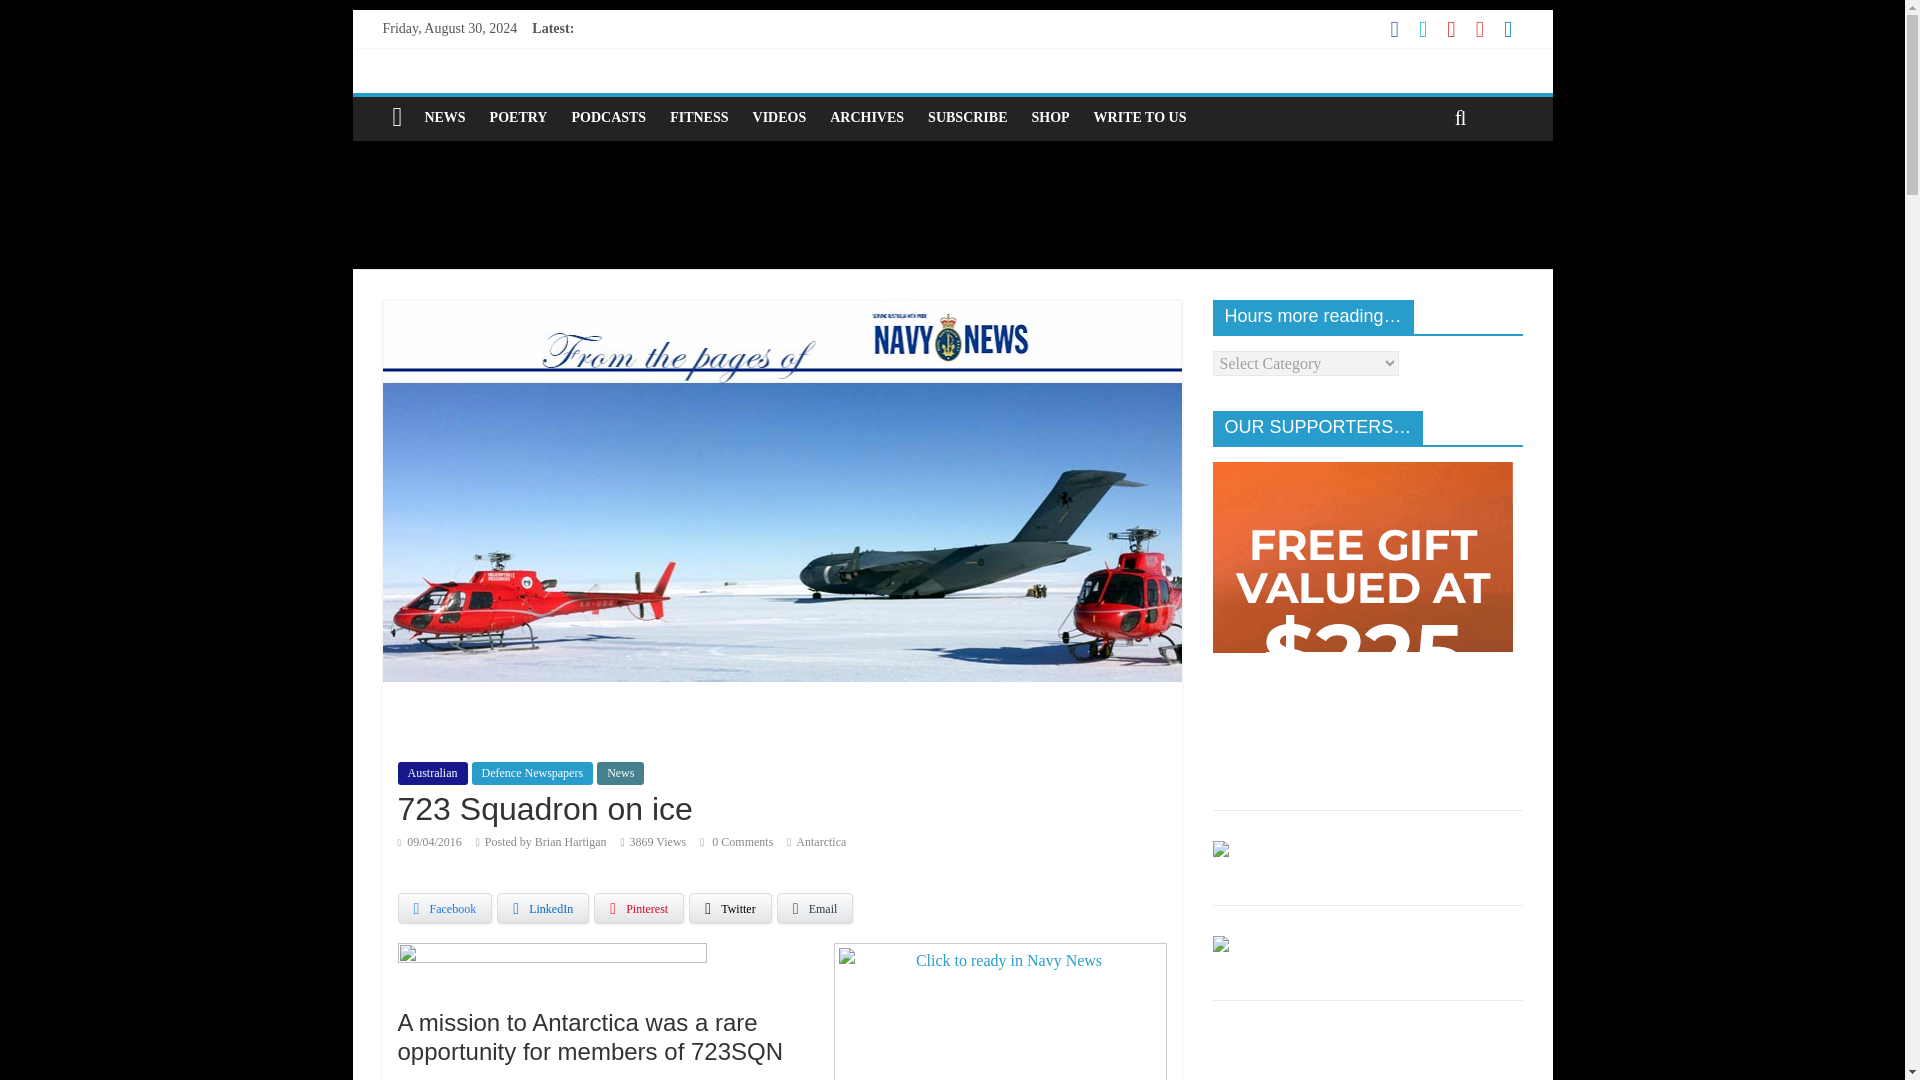  Describe the element at coordinates (736, 841) in the screenshot. I see `0 Comments` at that location.